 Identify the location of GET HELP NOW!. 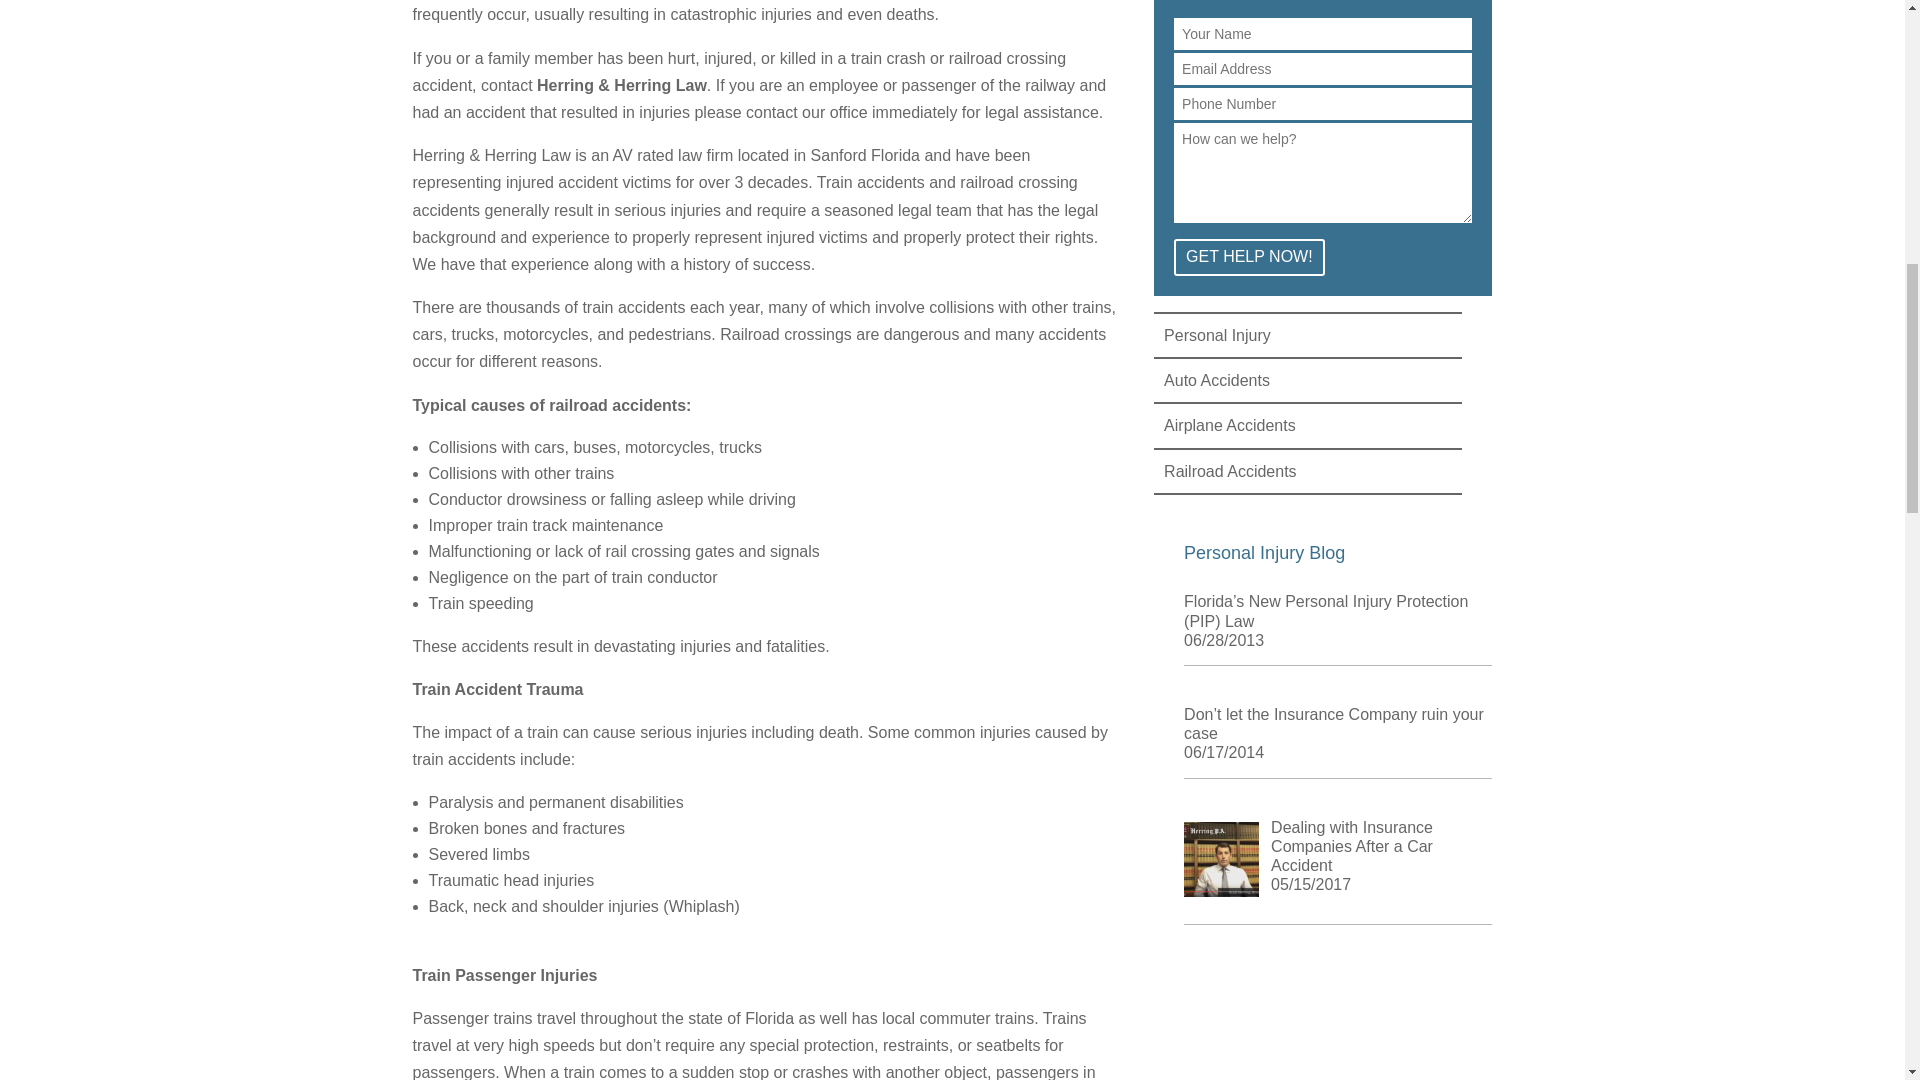
(1248, 257).